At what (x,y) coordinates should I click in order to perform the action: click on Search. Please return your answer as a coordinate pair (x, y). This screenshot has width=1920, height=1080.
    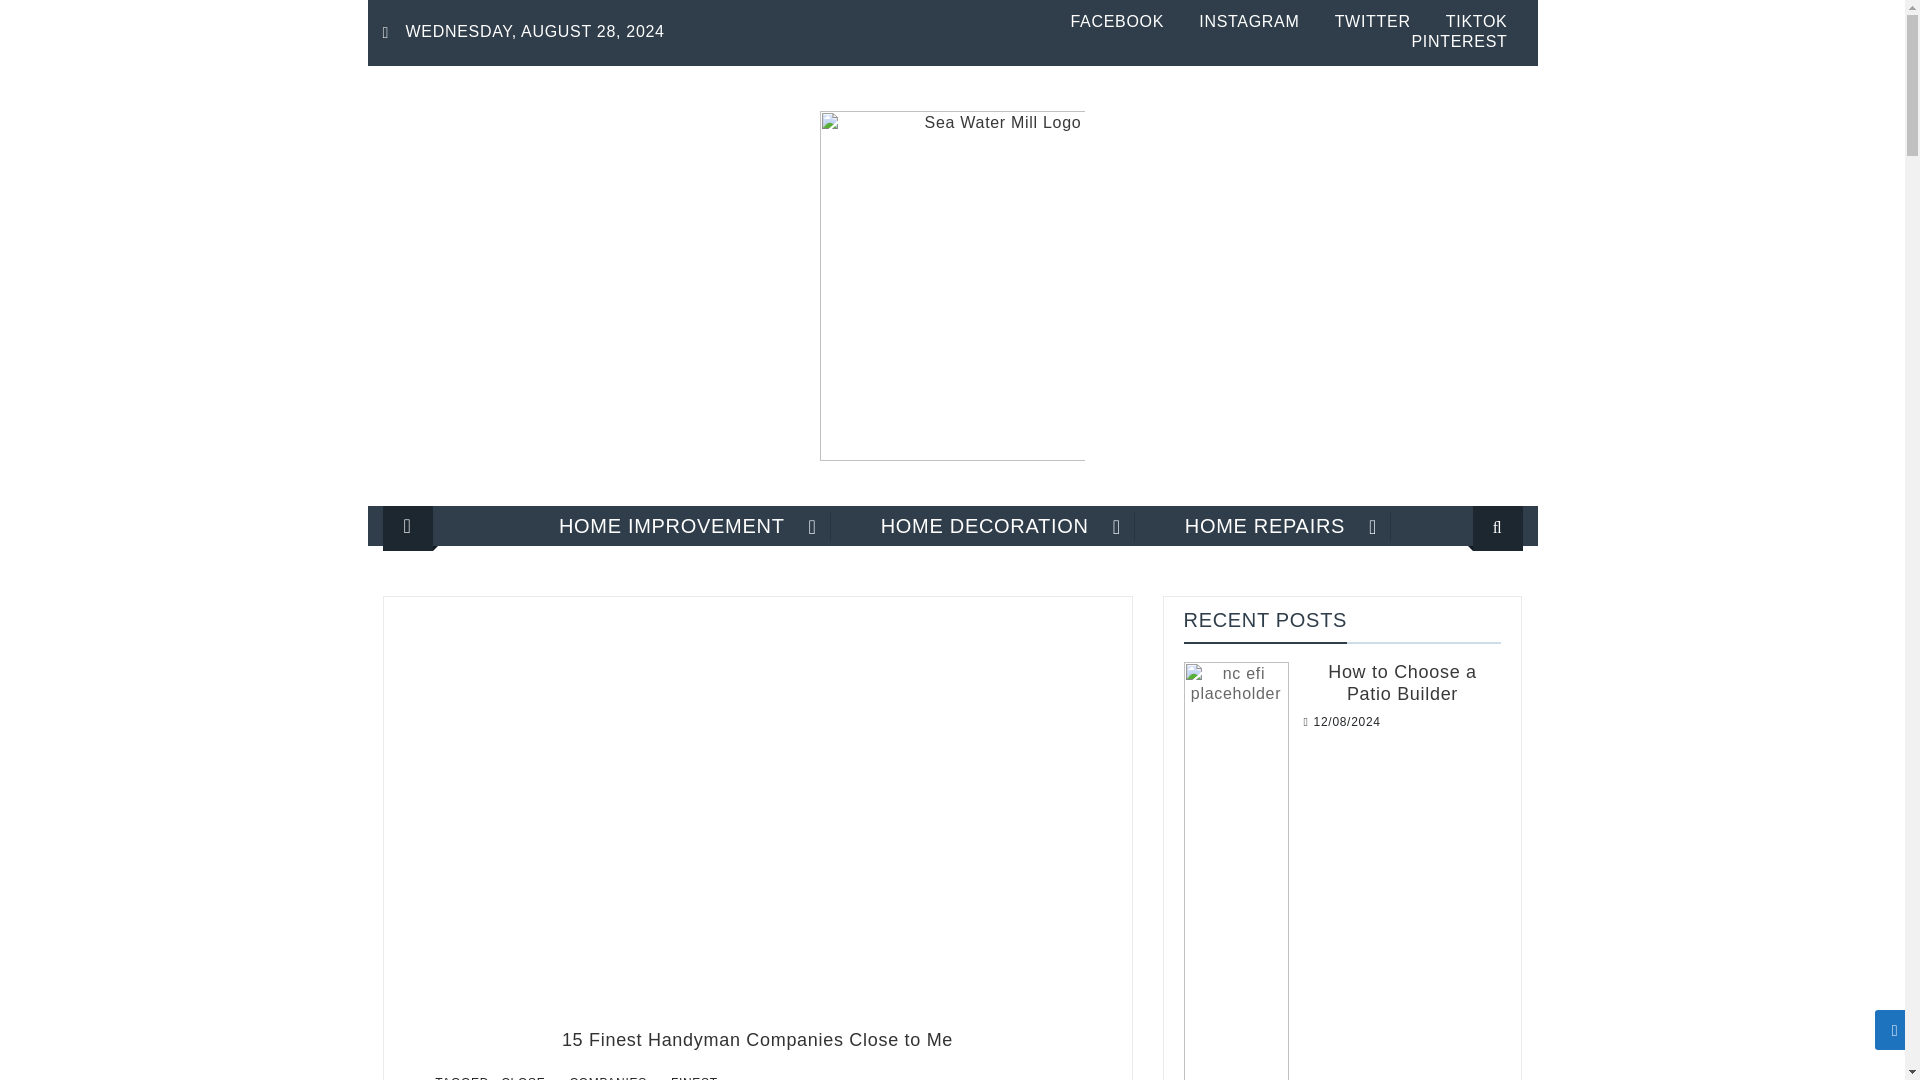
    Looking at the image, I should click on (1472, 592).